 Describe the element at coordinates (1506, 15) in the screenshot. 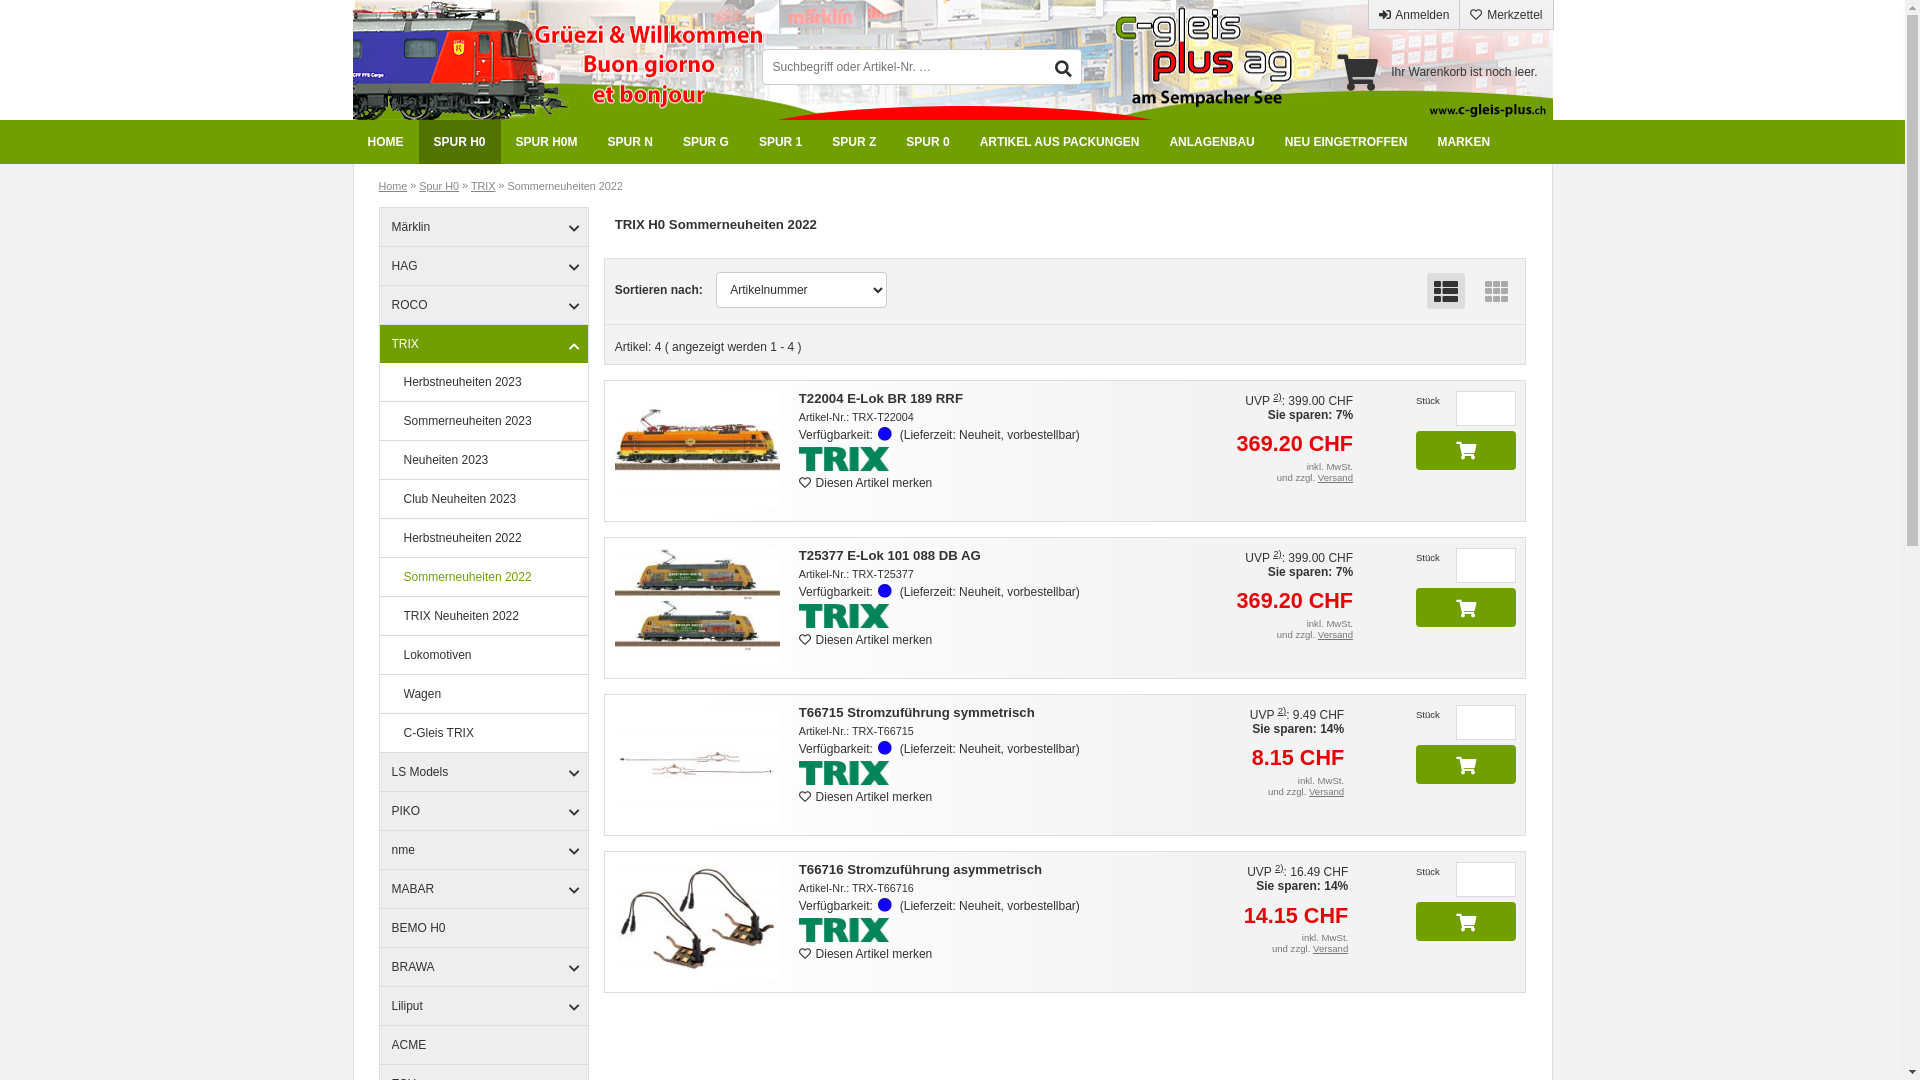

I see `Merkzettel` at that location.